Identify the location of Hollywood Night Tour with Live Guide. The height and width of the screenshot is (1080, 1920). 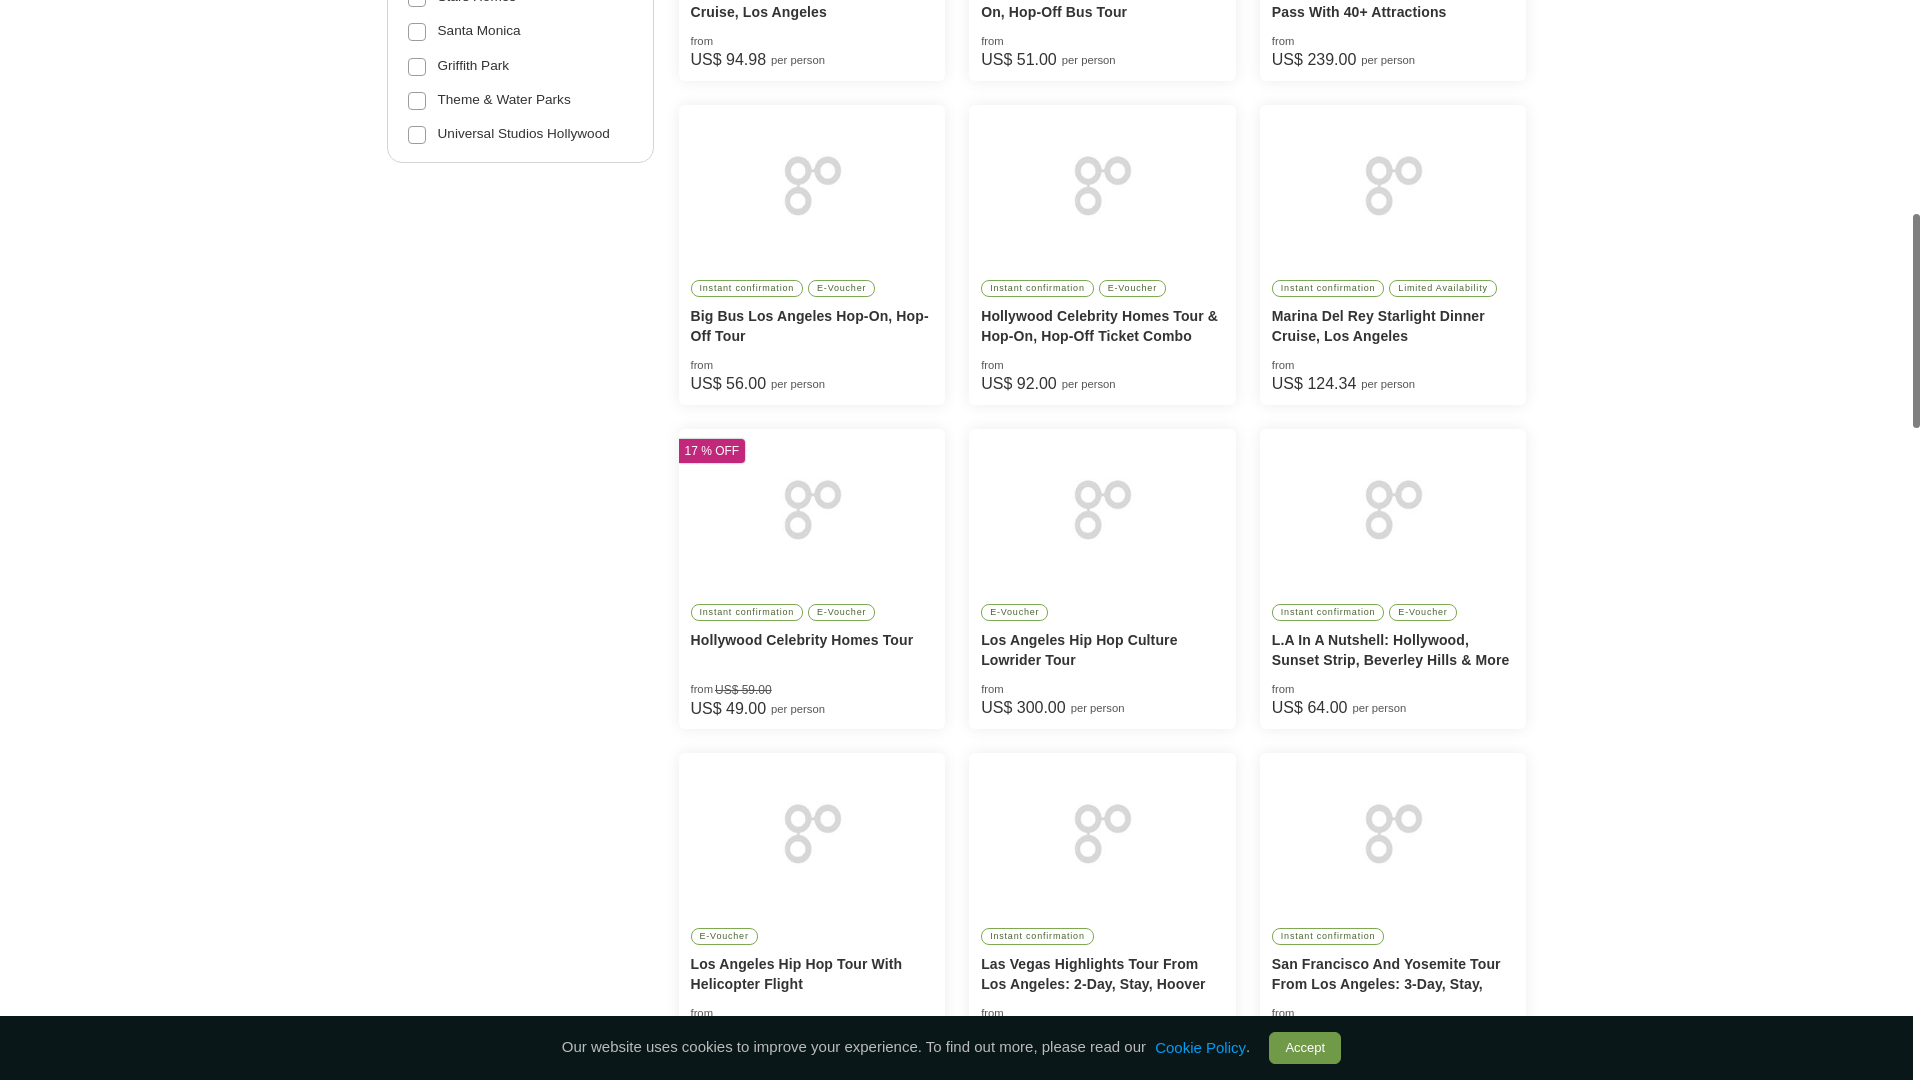
(1102, 1078).